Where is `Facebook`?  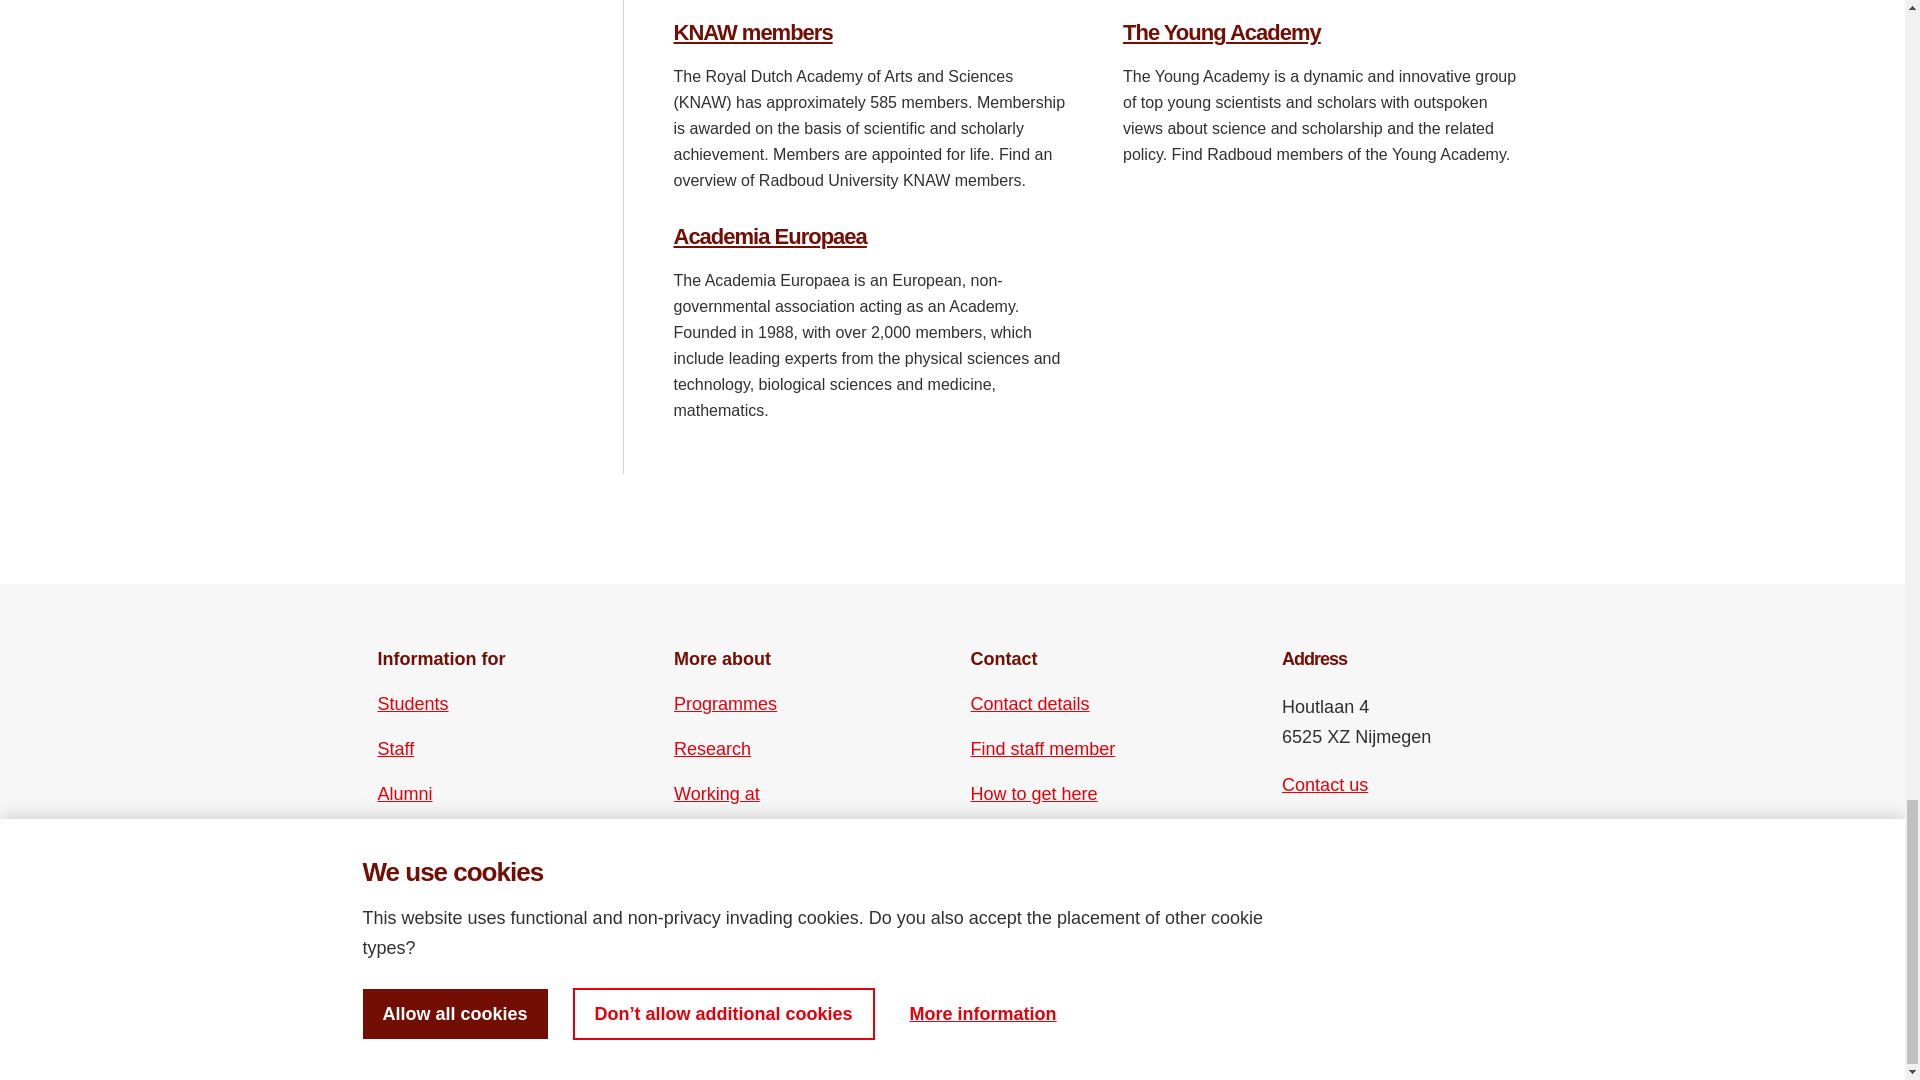
Facebook is located at coordinates (1296, 844).